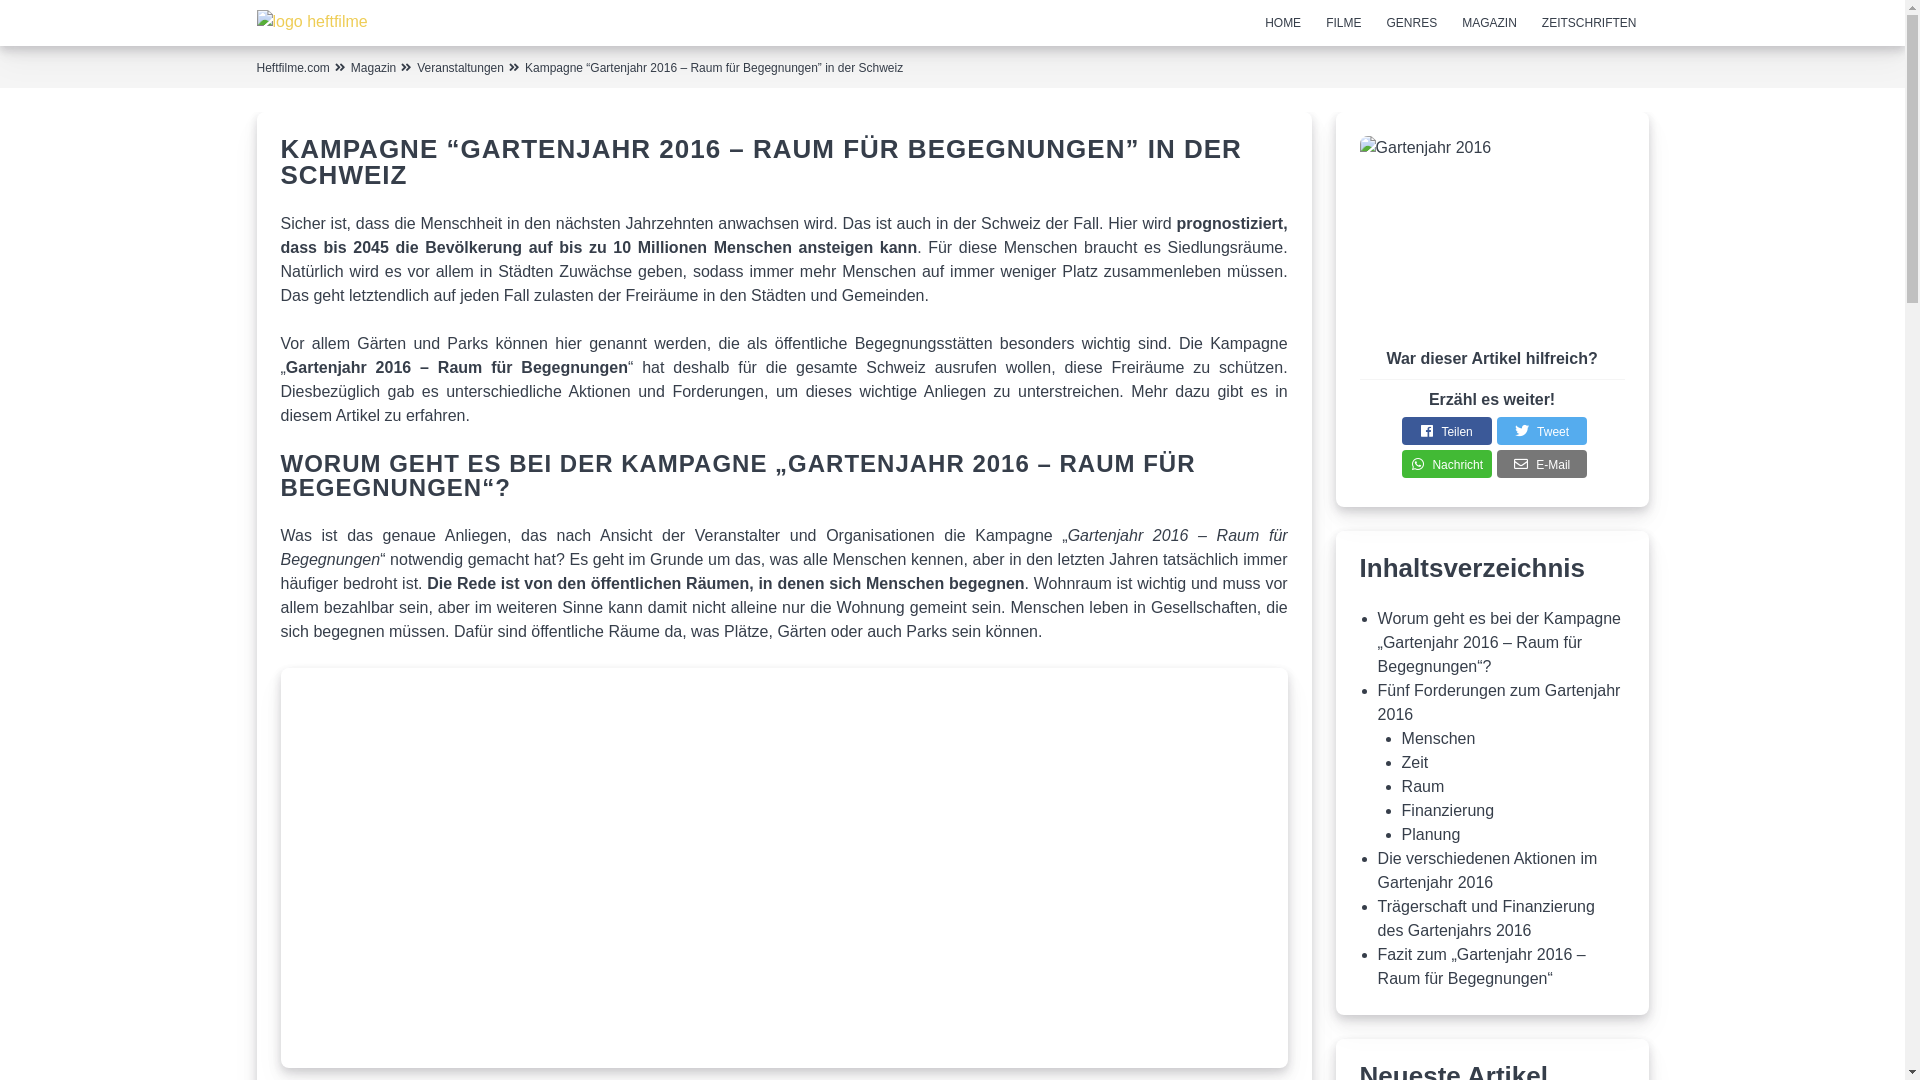 Image resolution: width=1920 pixels, height=1080 pixels. I want to click on Raum, so click(1424, 786).